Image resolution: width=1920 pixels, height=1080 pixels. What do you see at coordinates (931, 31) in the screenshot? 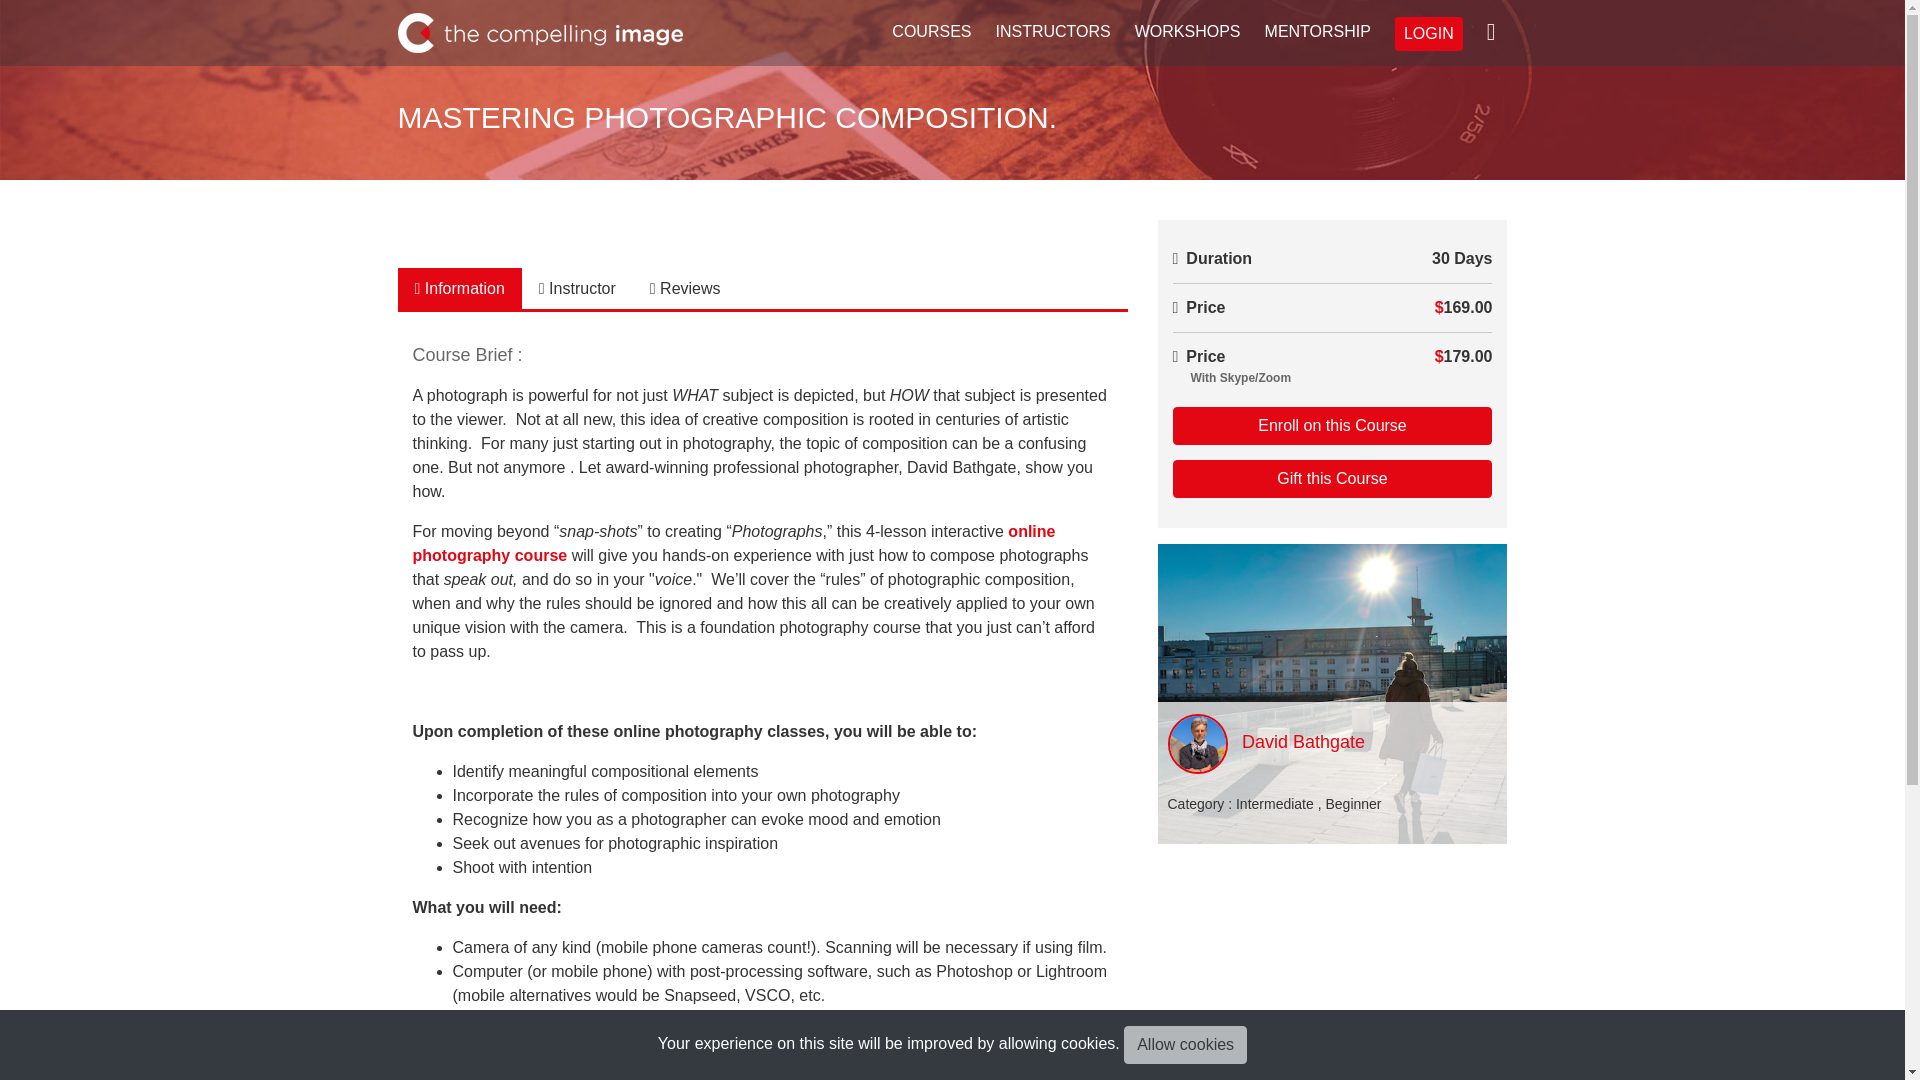
I see `COURSES` at bounding box center [931, 31].